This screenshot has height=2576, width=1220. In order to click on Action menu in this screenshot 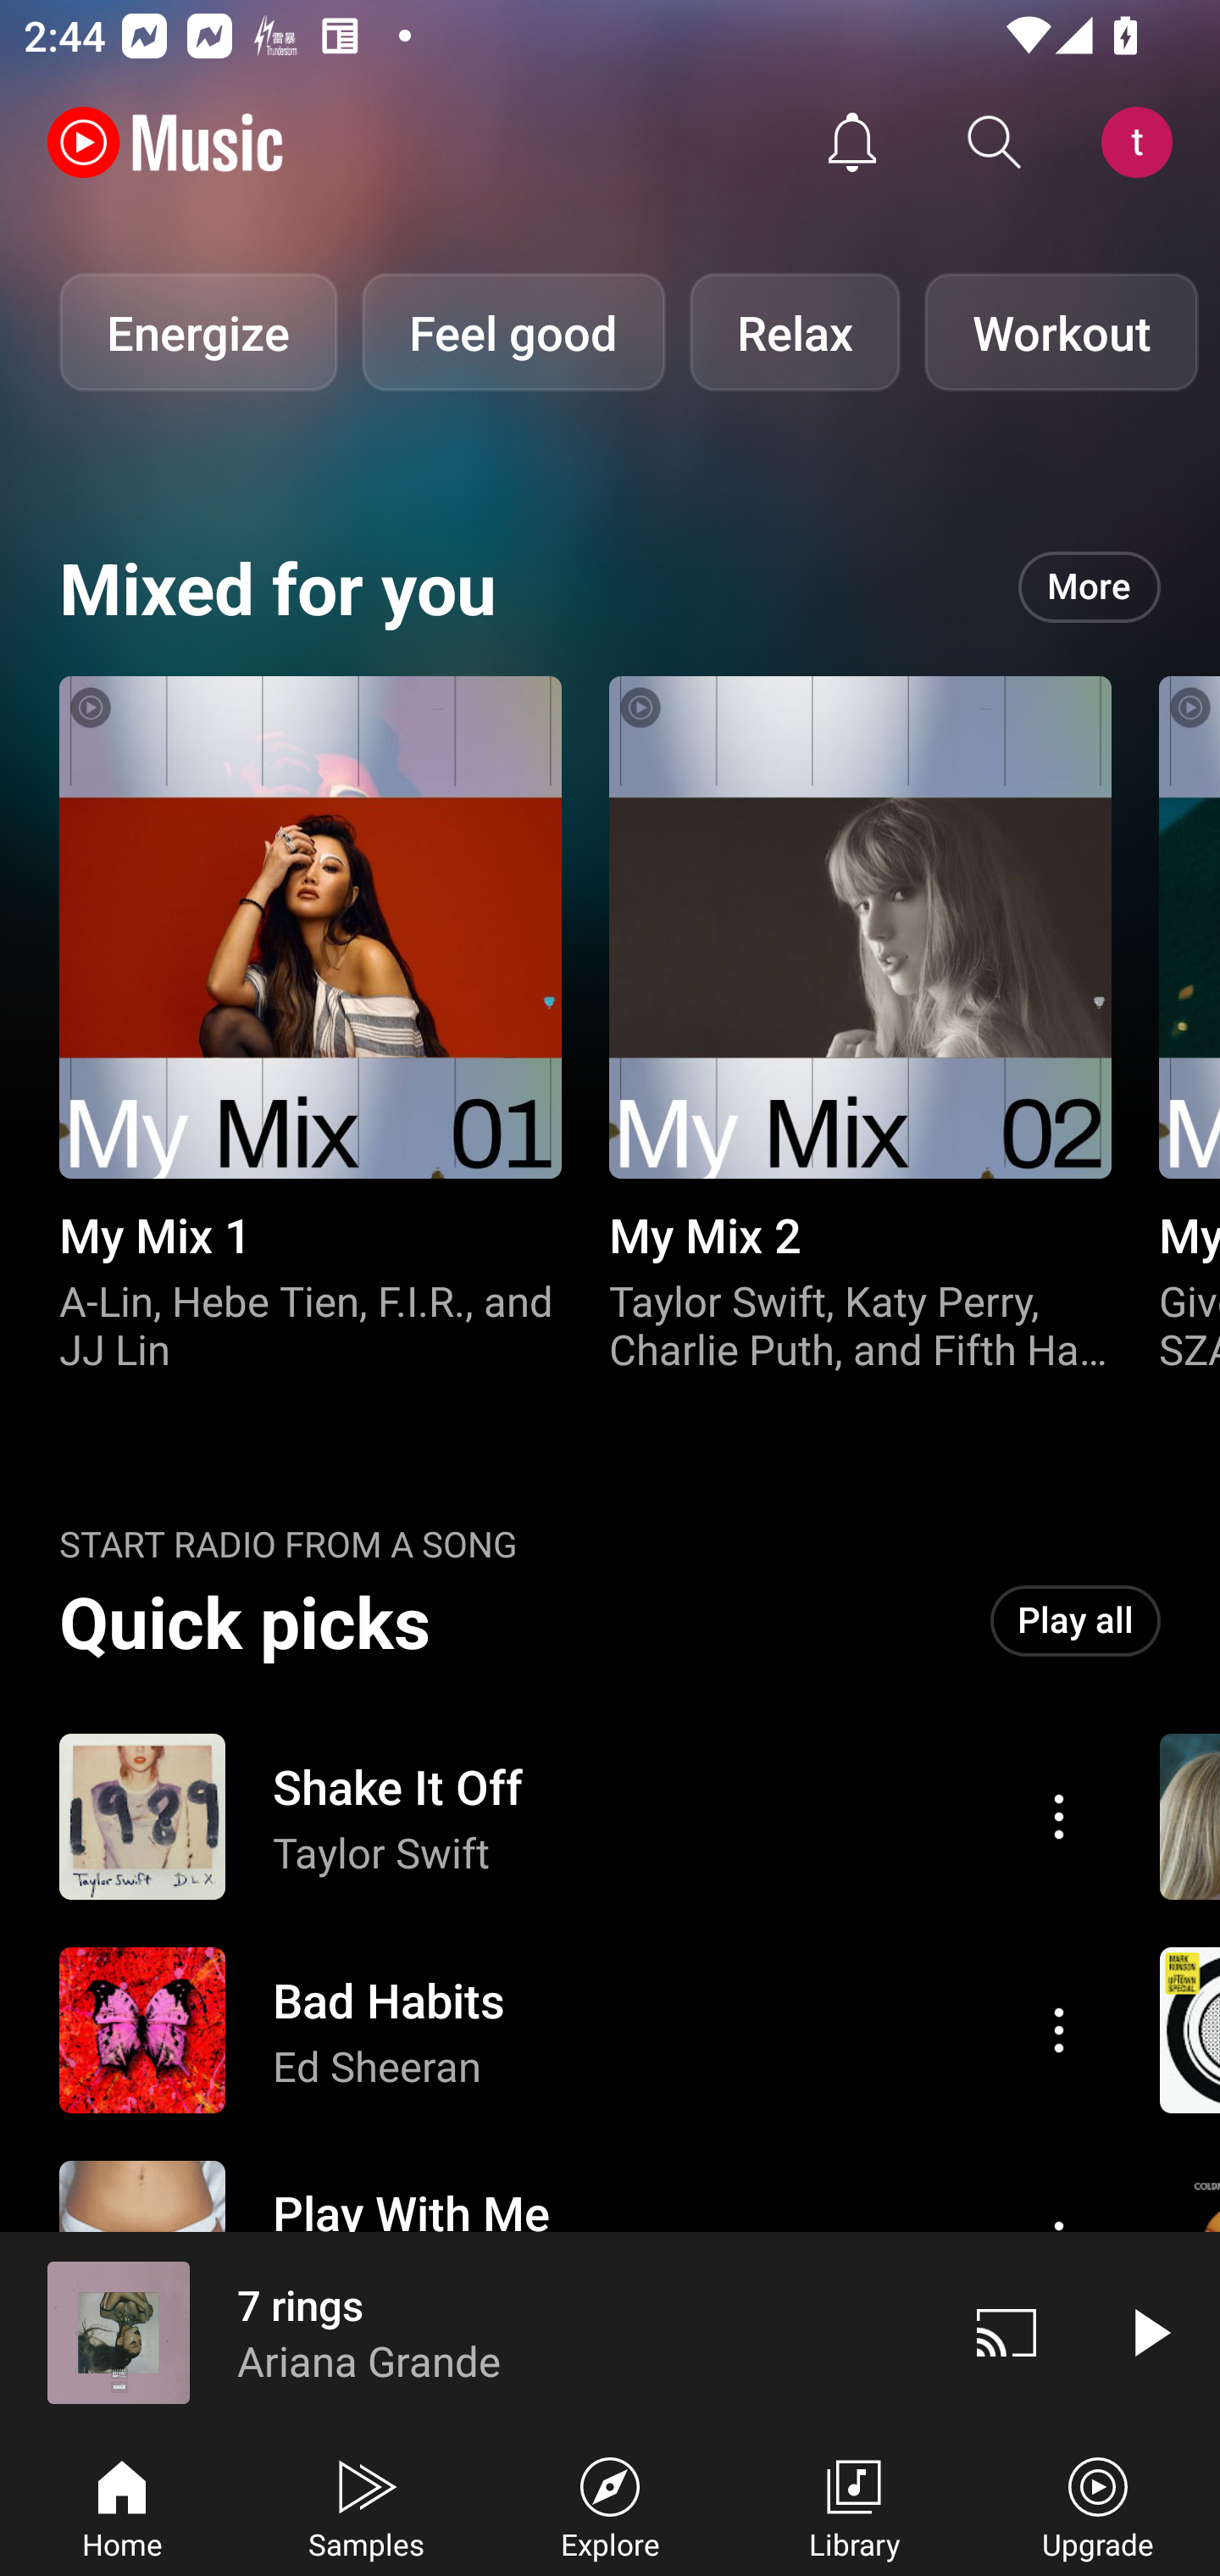, I will do `click(1059, 1817)`.